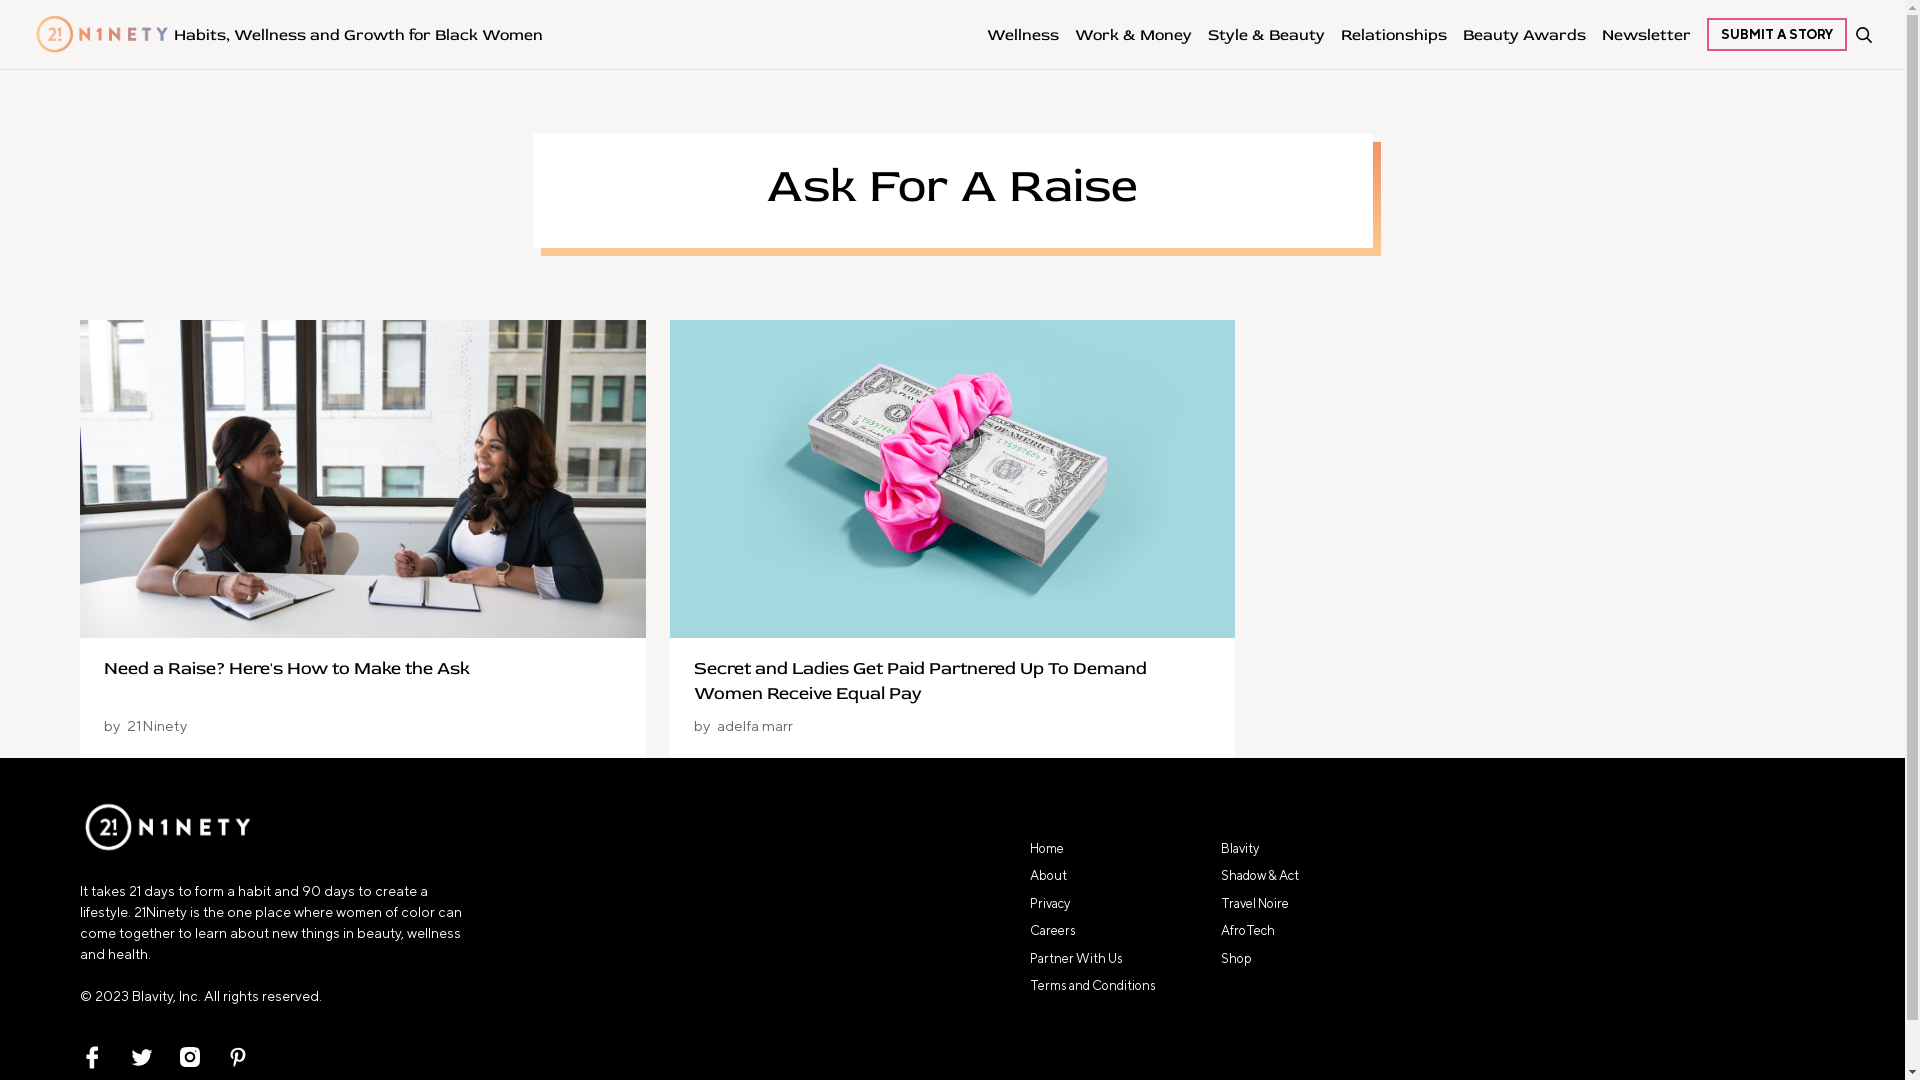 This screenshot has height=1080, width=1920. What do you see at coordinates (1254, 904) in the screenshot?
I see `Travel Noire` at bounding box center [1254, 904].